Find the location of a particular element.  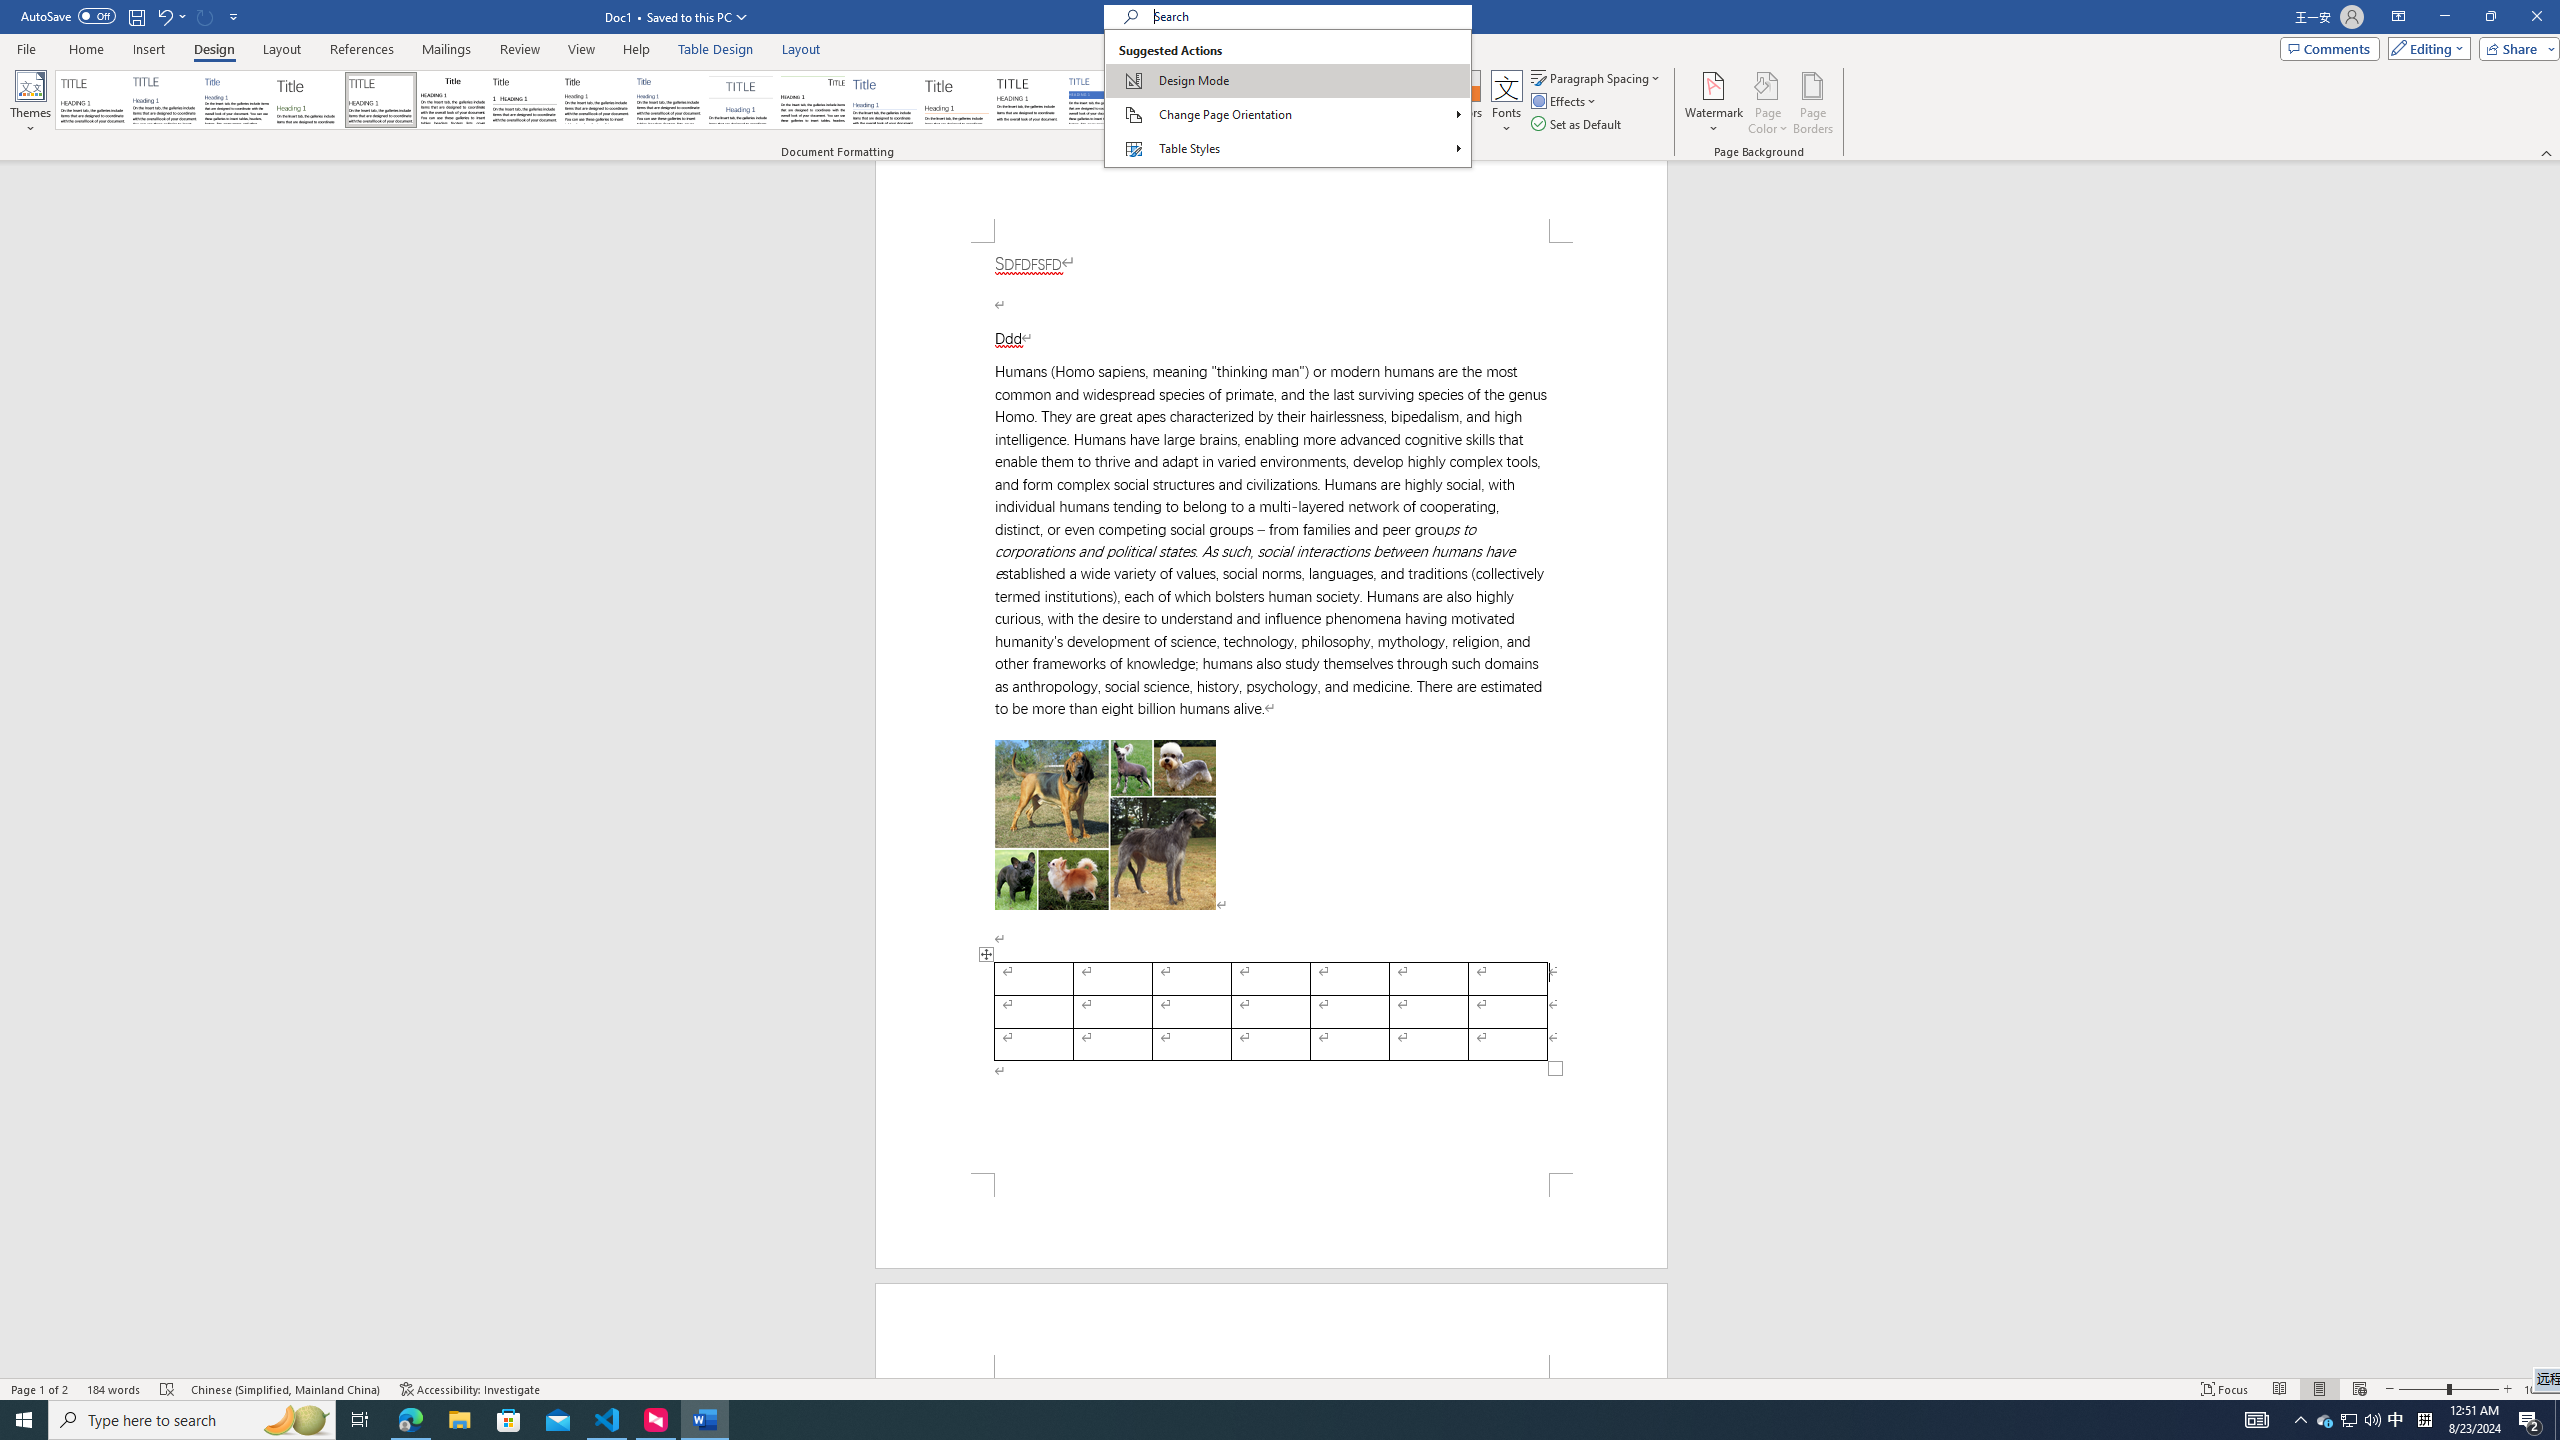

Basic (Elegant) is located at coordinates (165, 100).